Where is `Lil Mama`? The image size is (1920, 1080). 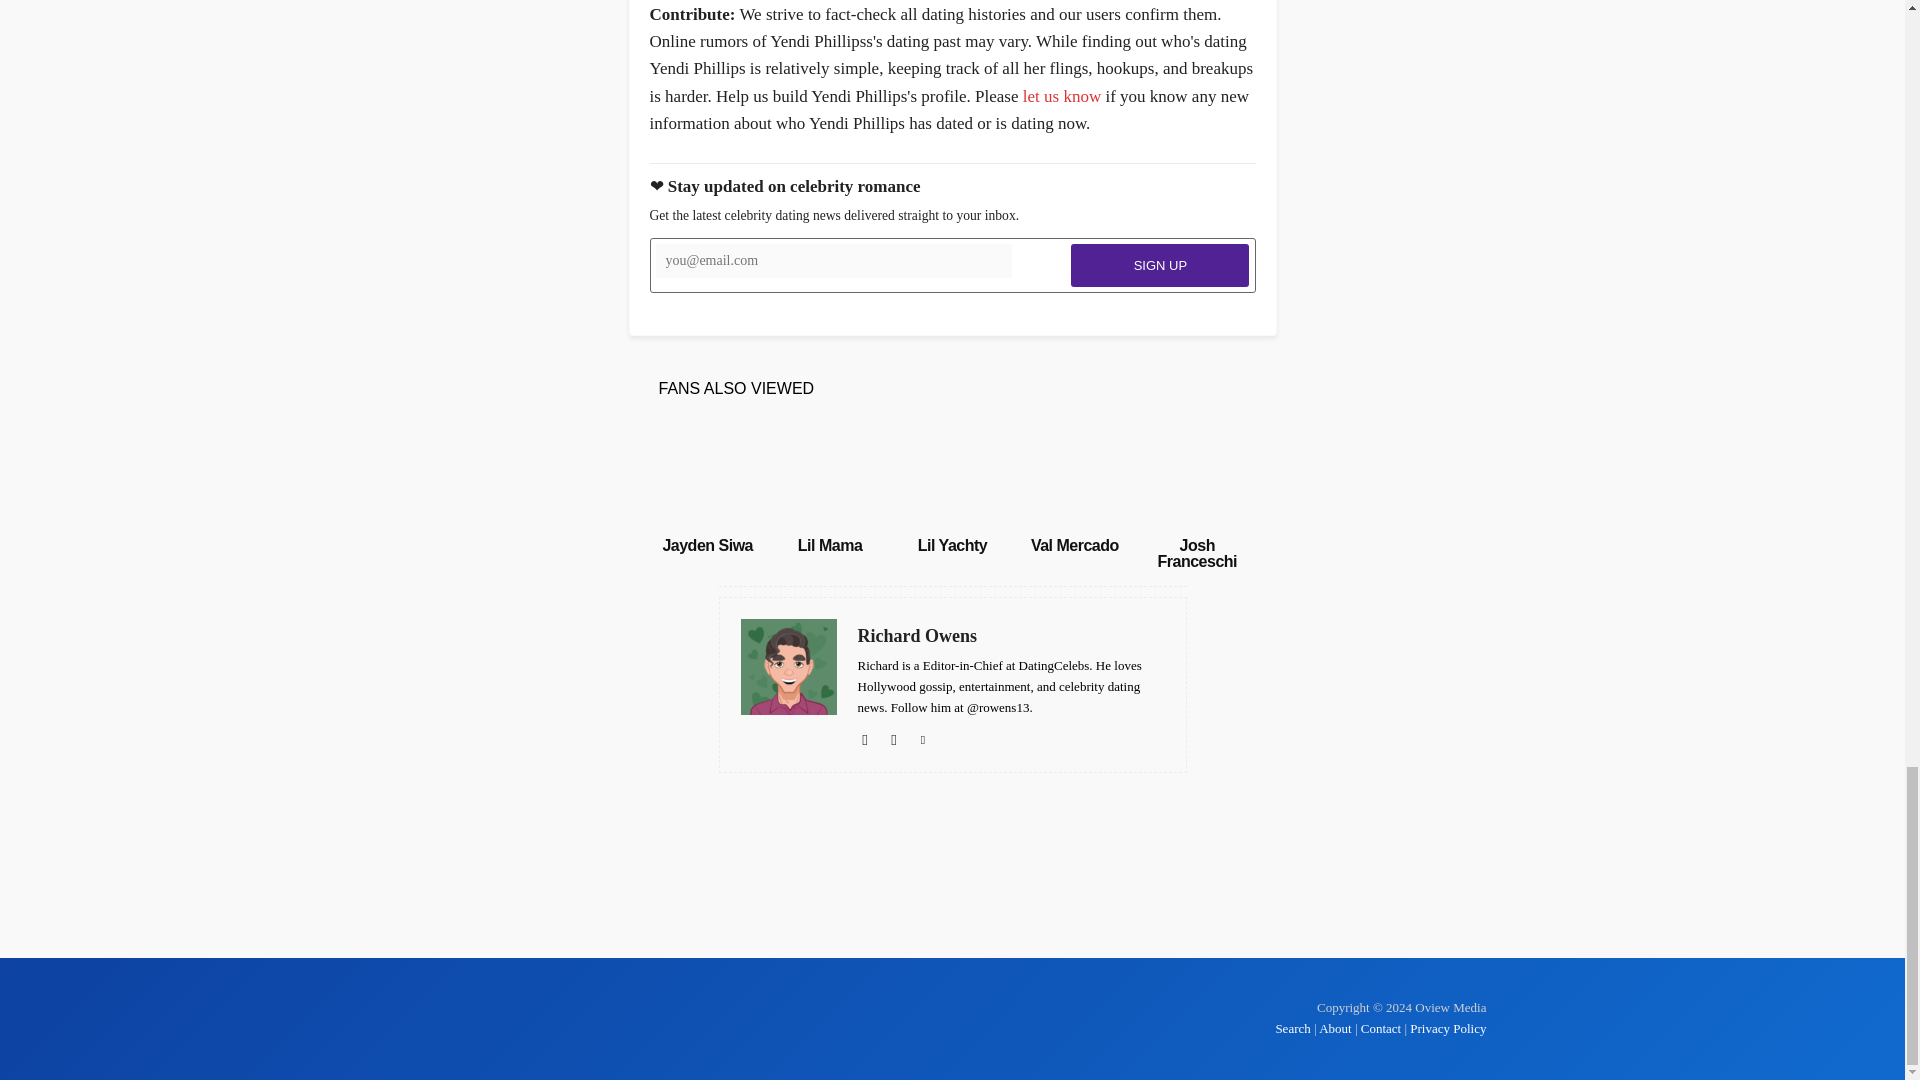
Lil Mama is located at coordinates (830, 545).